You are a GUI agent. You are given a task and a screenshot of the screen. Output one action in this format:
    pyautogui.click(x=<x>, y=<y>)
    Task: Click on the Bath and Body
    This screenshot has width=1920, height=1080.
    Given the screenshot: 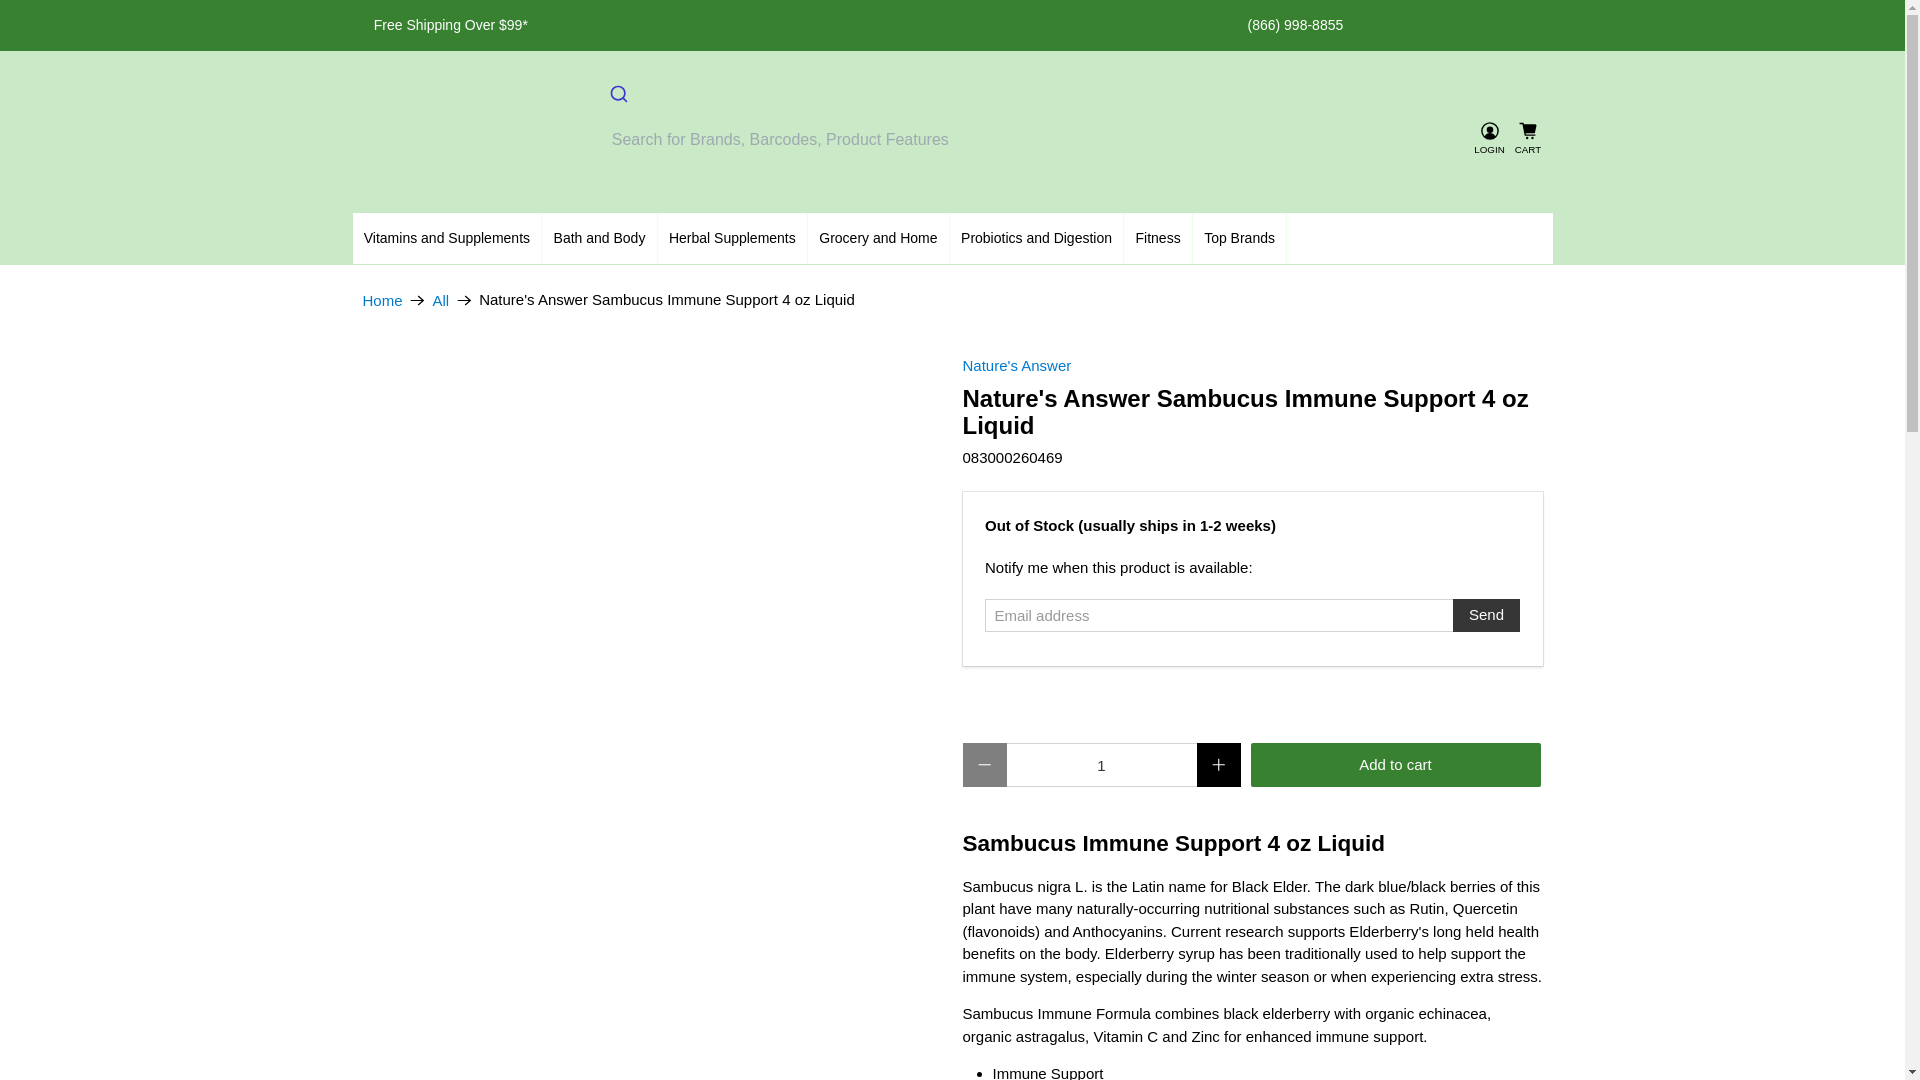 What is the action you would take?
    pyautogui.click(x=598, y=238)
    